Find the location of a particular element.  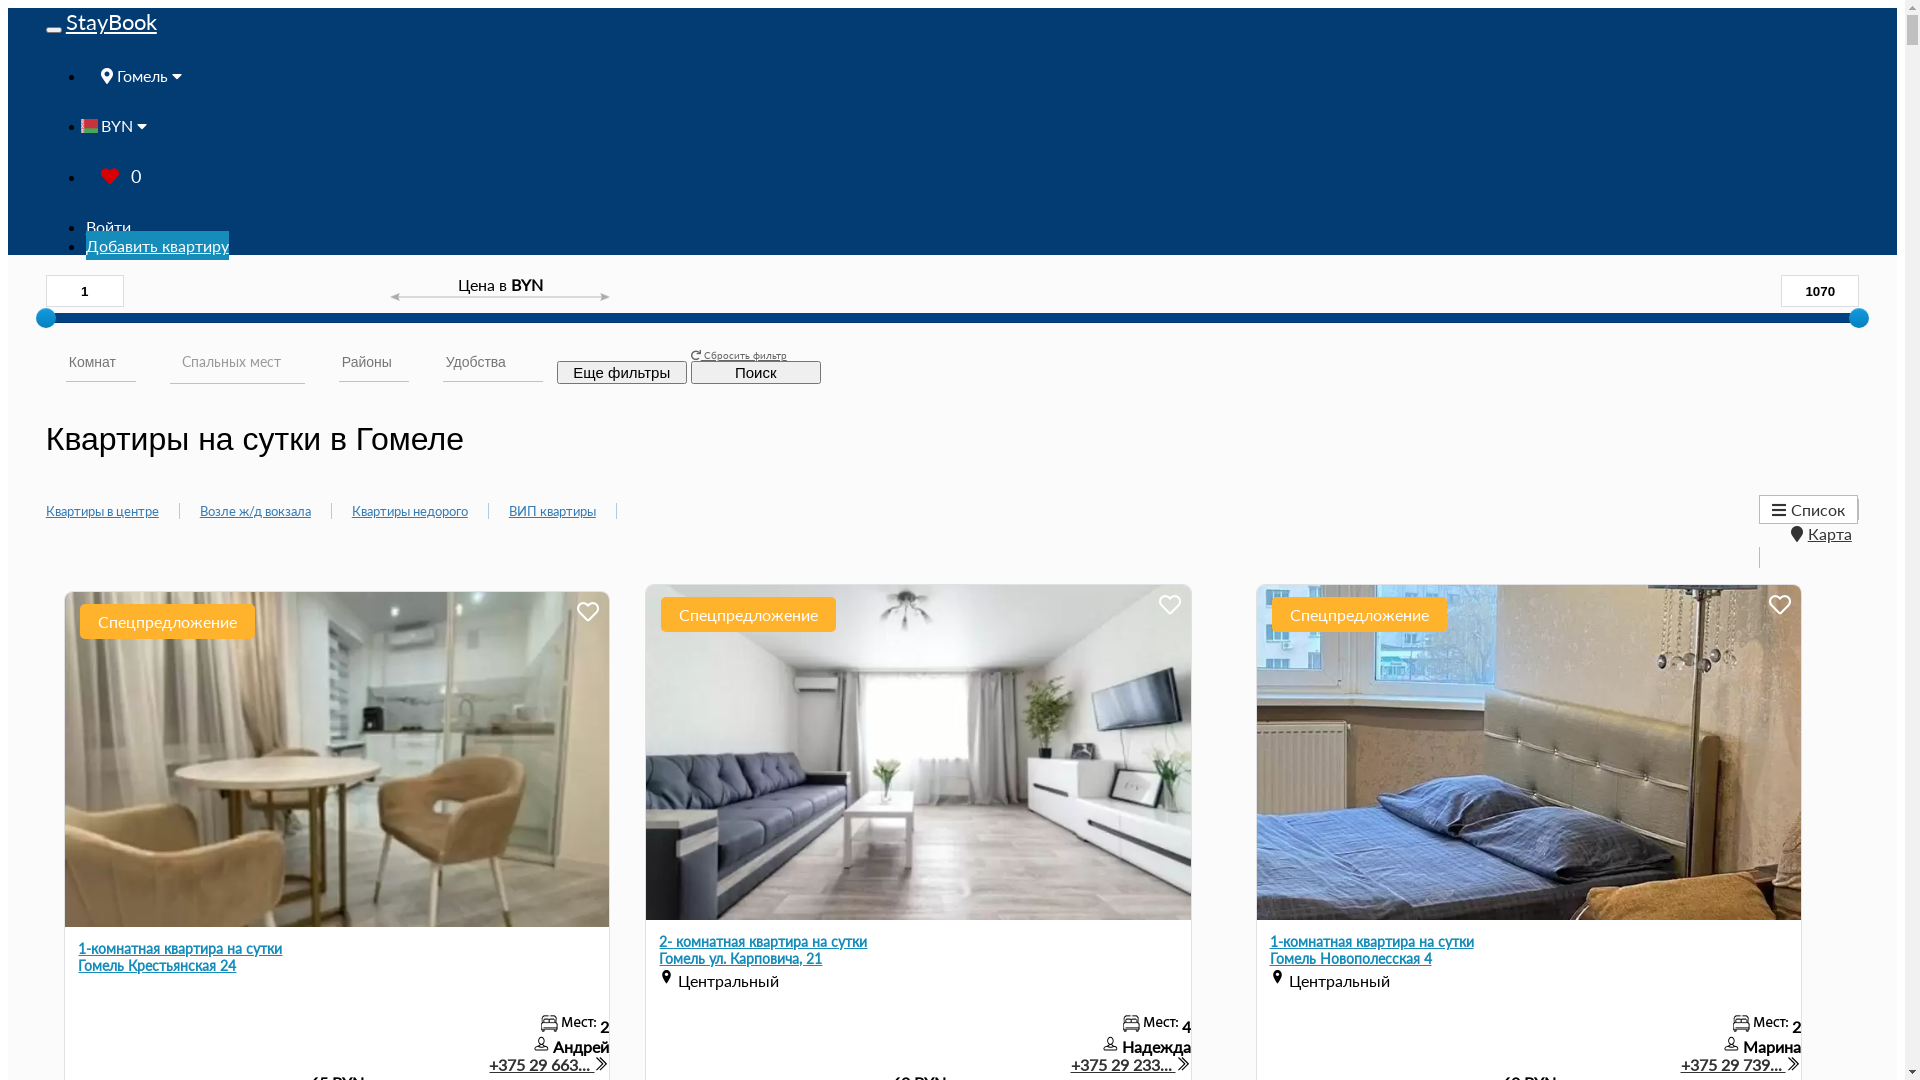

+375 29 663... is located at coordinates (549, 1064).